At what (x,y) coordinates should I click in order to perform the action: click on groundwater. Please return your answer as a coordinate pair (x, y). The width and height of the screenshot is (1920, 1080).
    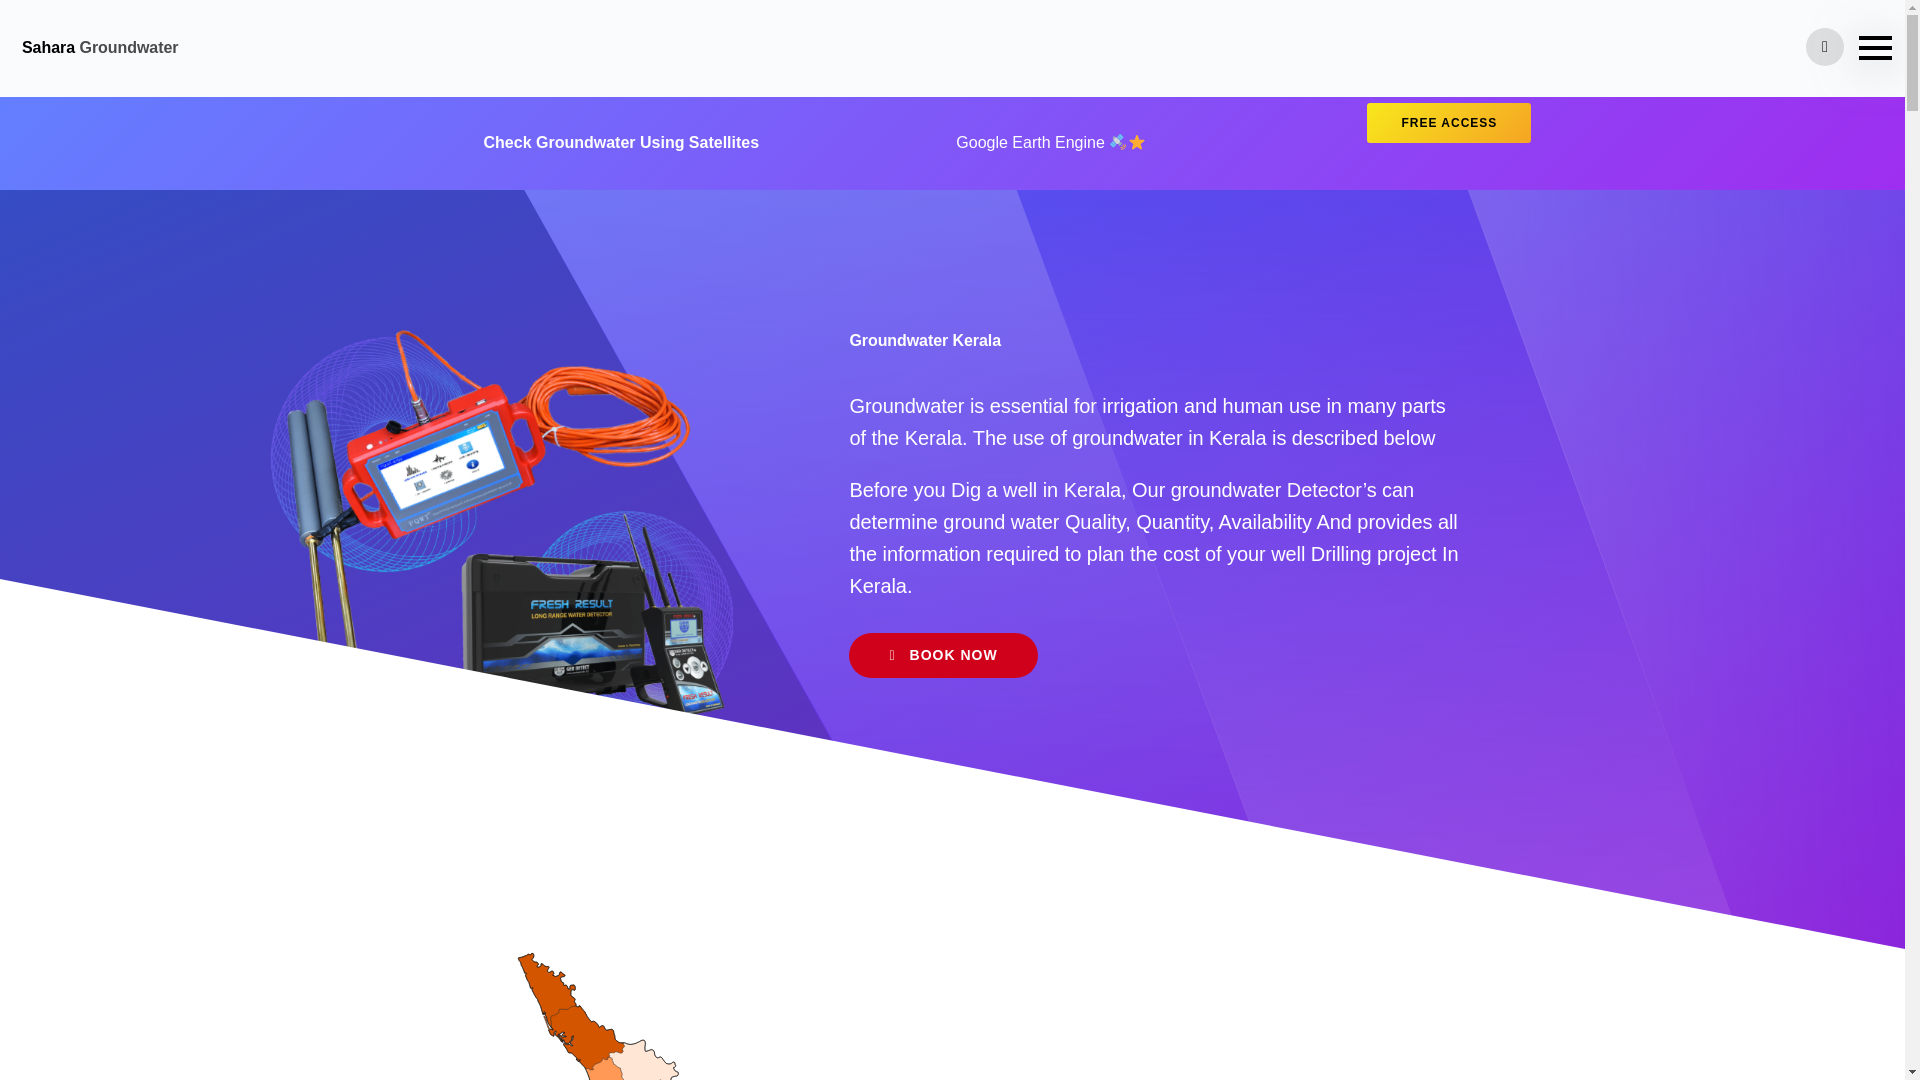
    Looking at the image, I should click on (1226, 490).